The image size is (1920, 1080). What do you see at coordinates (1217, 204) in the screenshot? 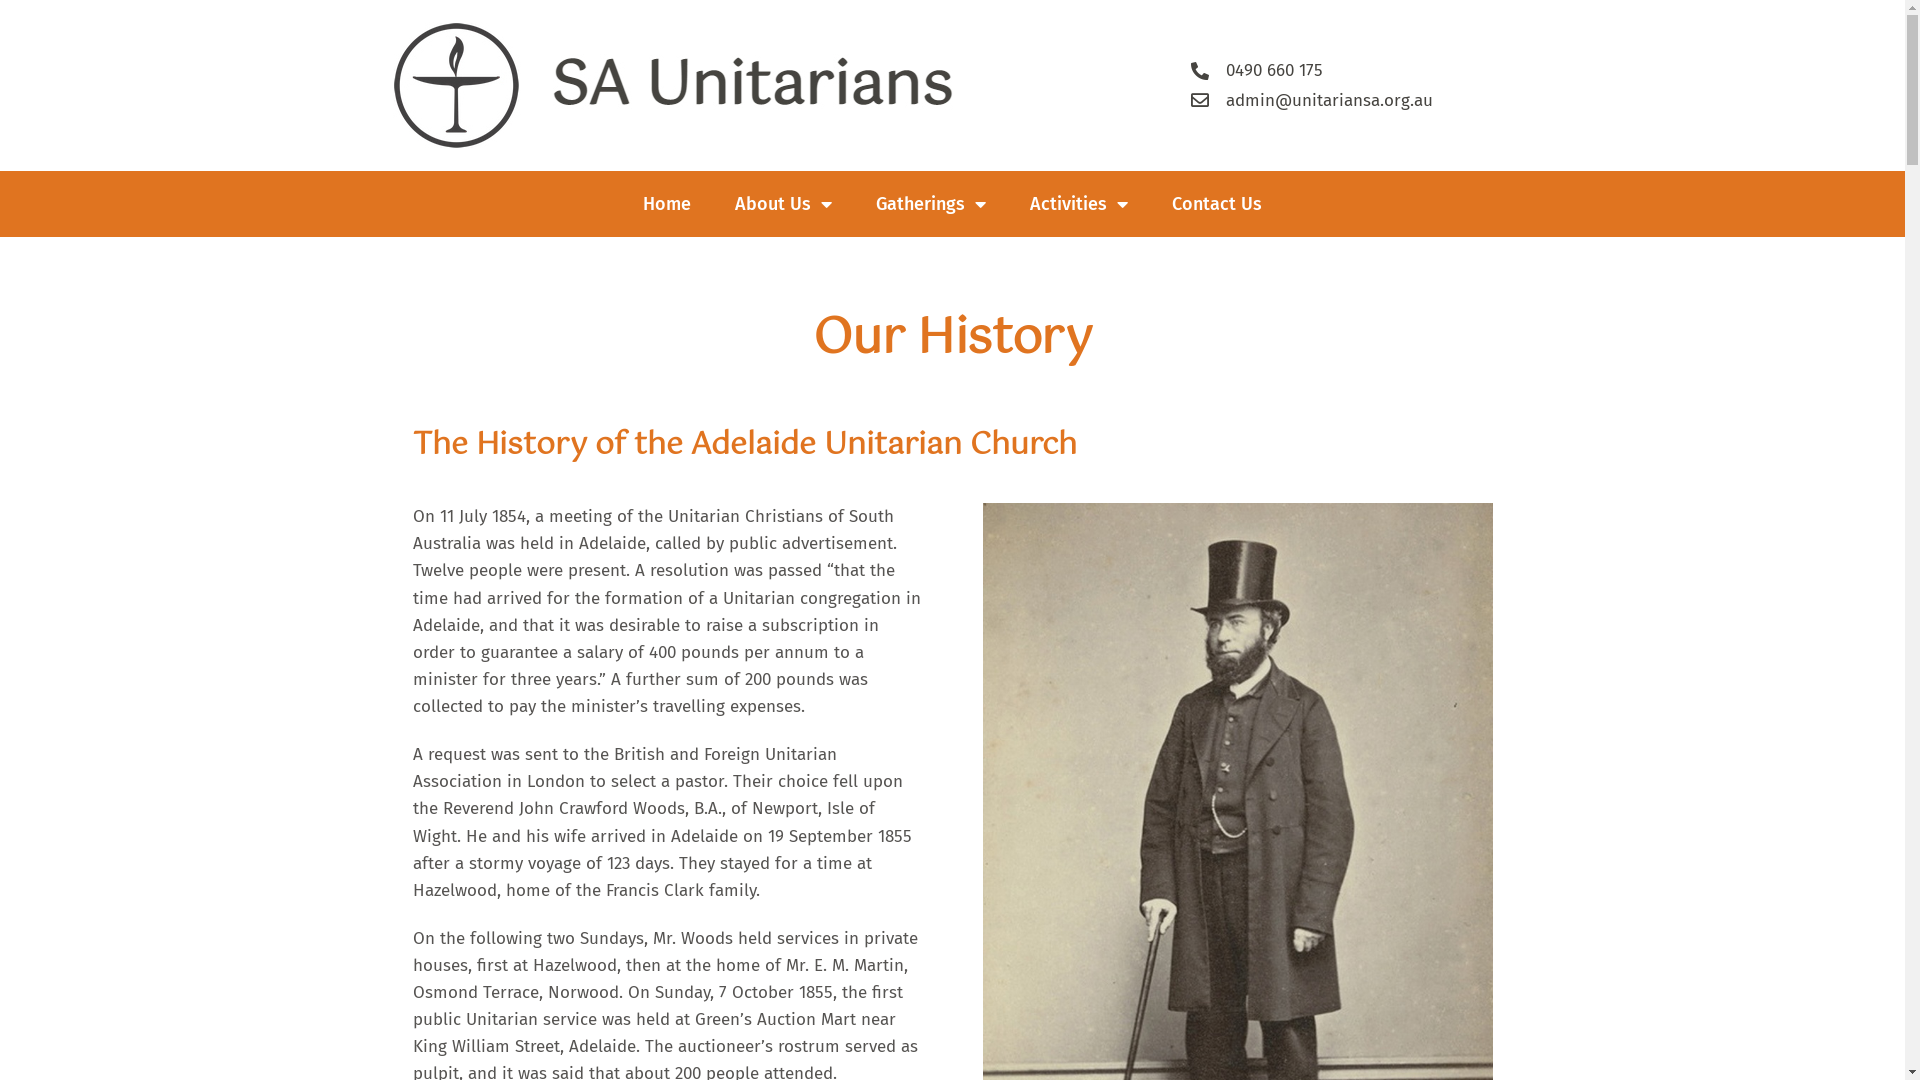
I see `Contact Us` at bounding box center [1217, 204].